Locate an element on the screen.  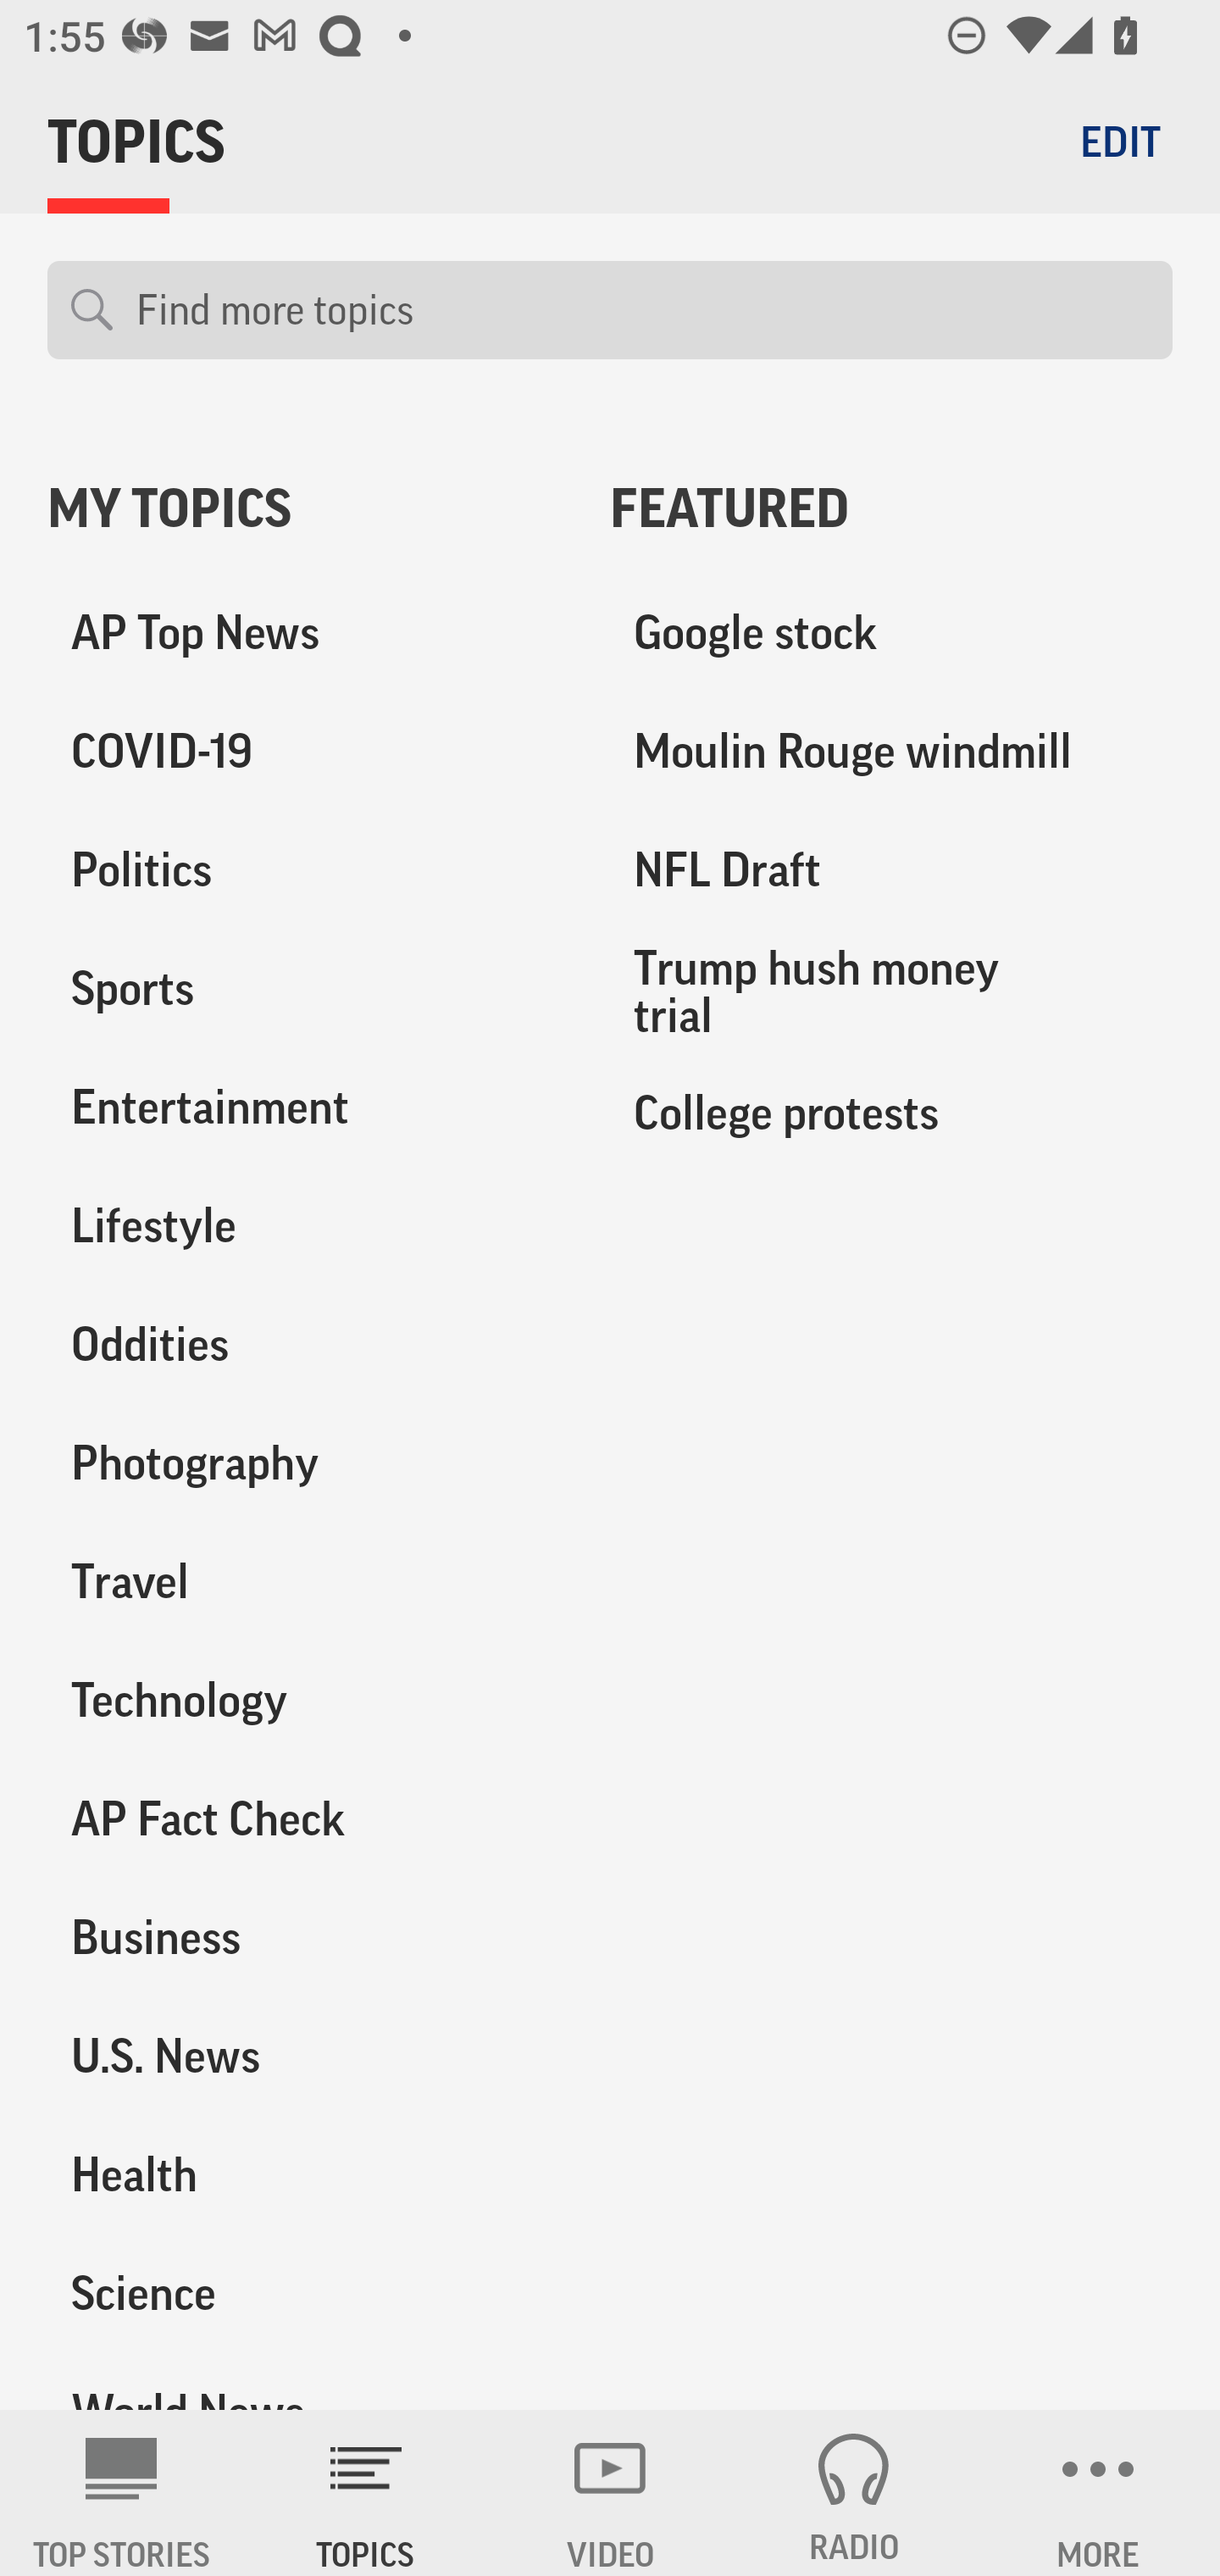
College protests is located at coordinates (891, 1113).